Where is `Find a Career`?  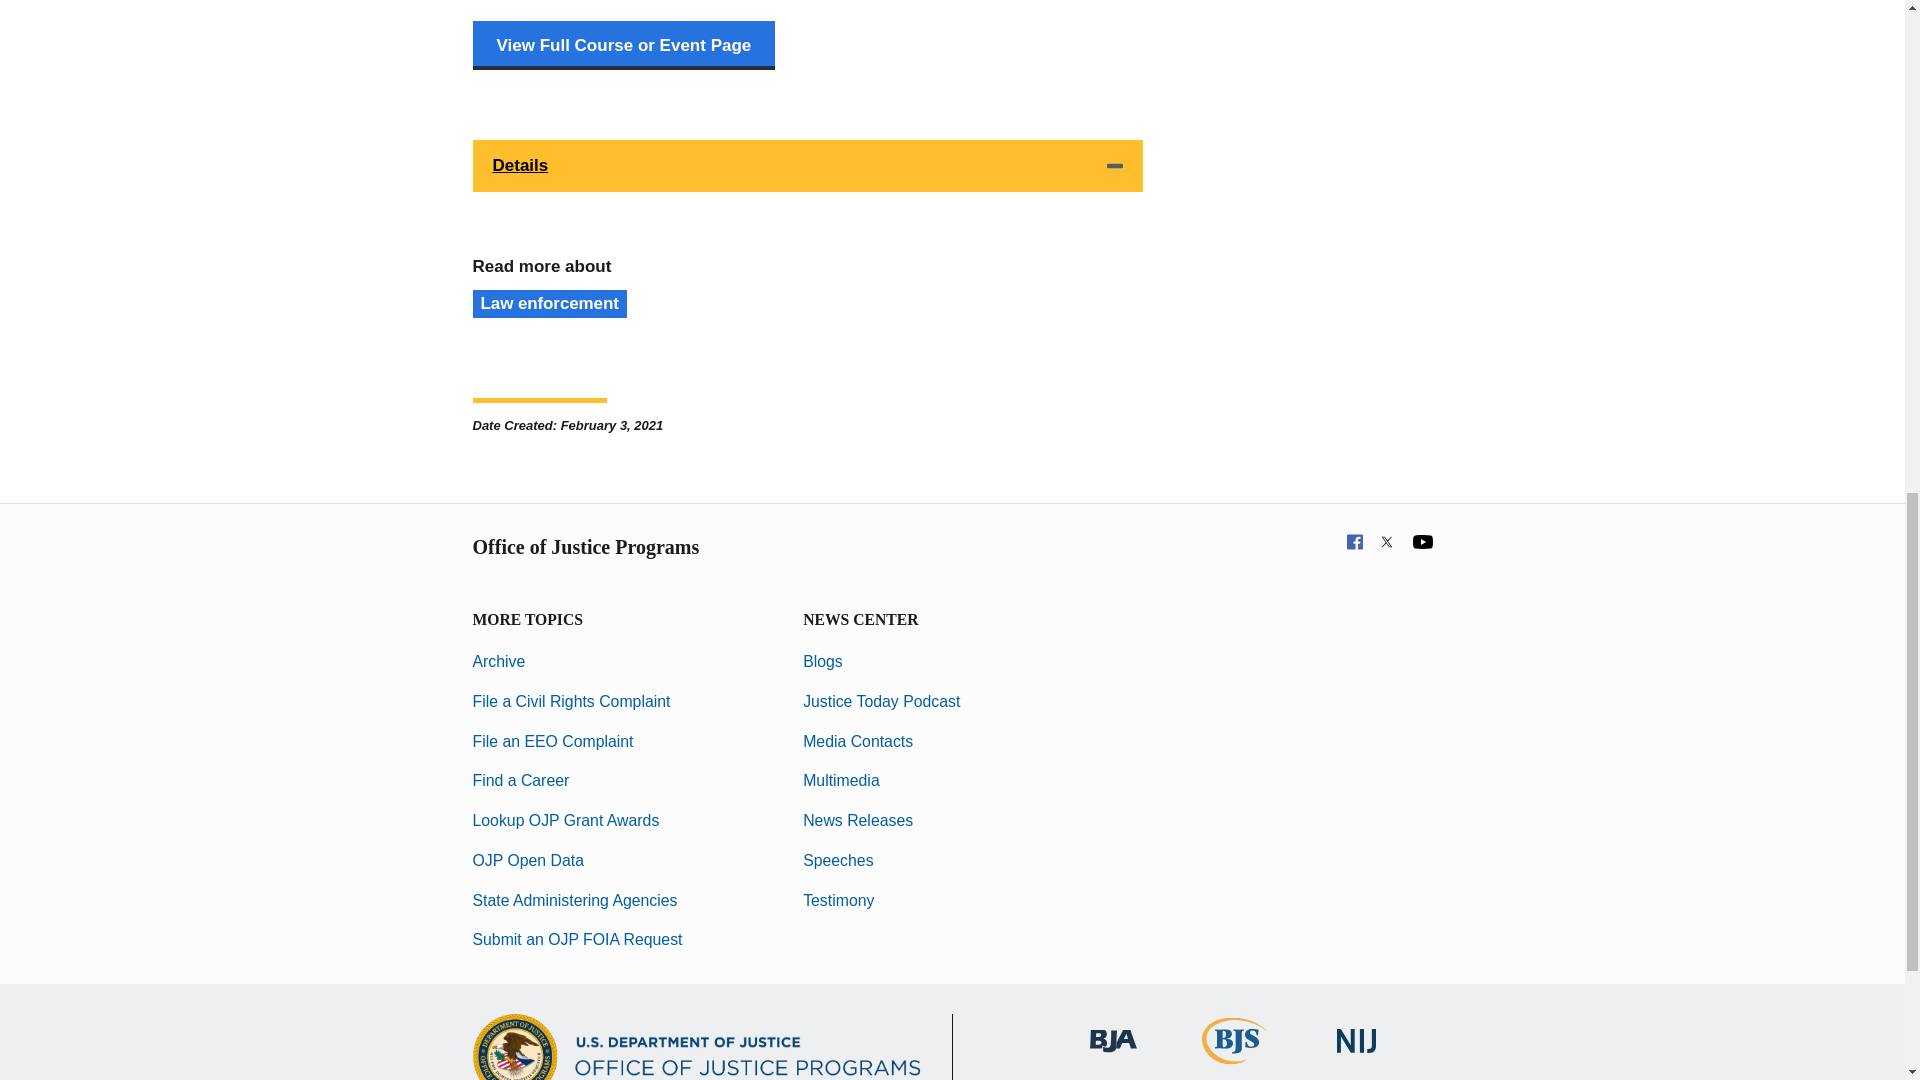 Find a Career is located at coordinates (520, 780).